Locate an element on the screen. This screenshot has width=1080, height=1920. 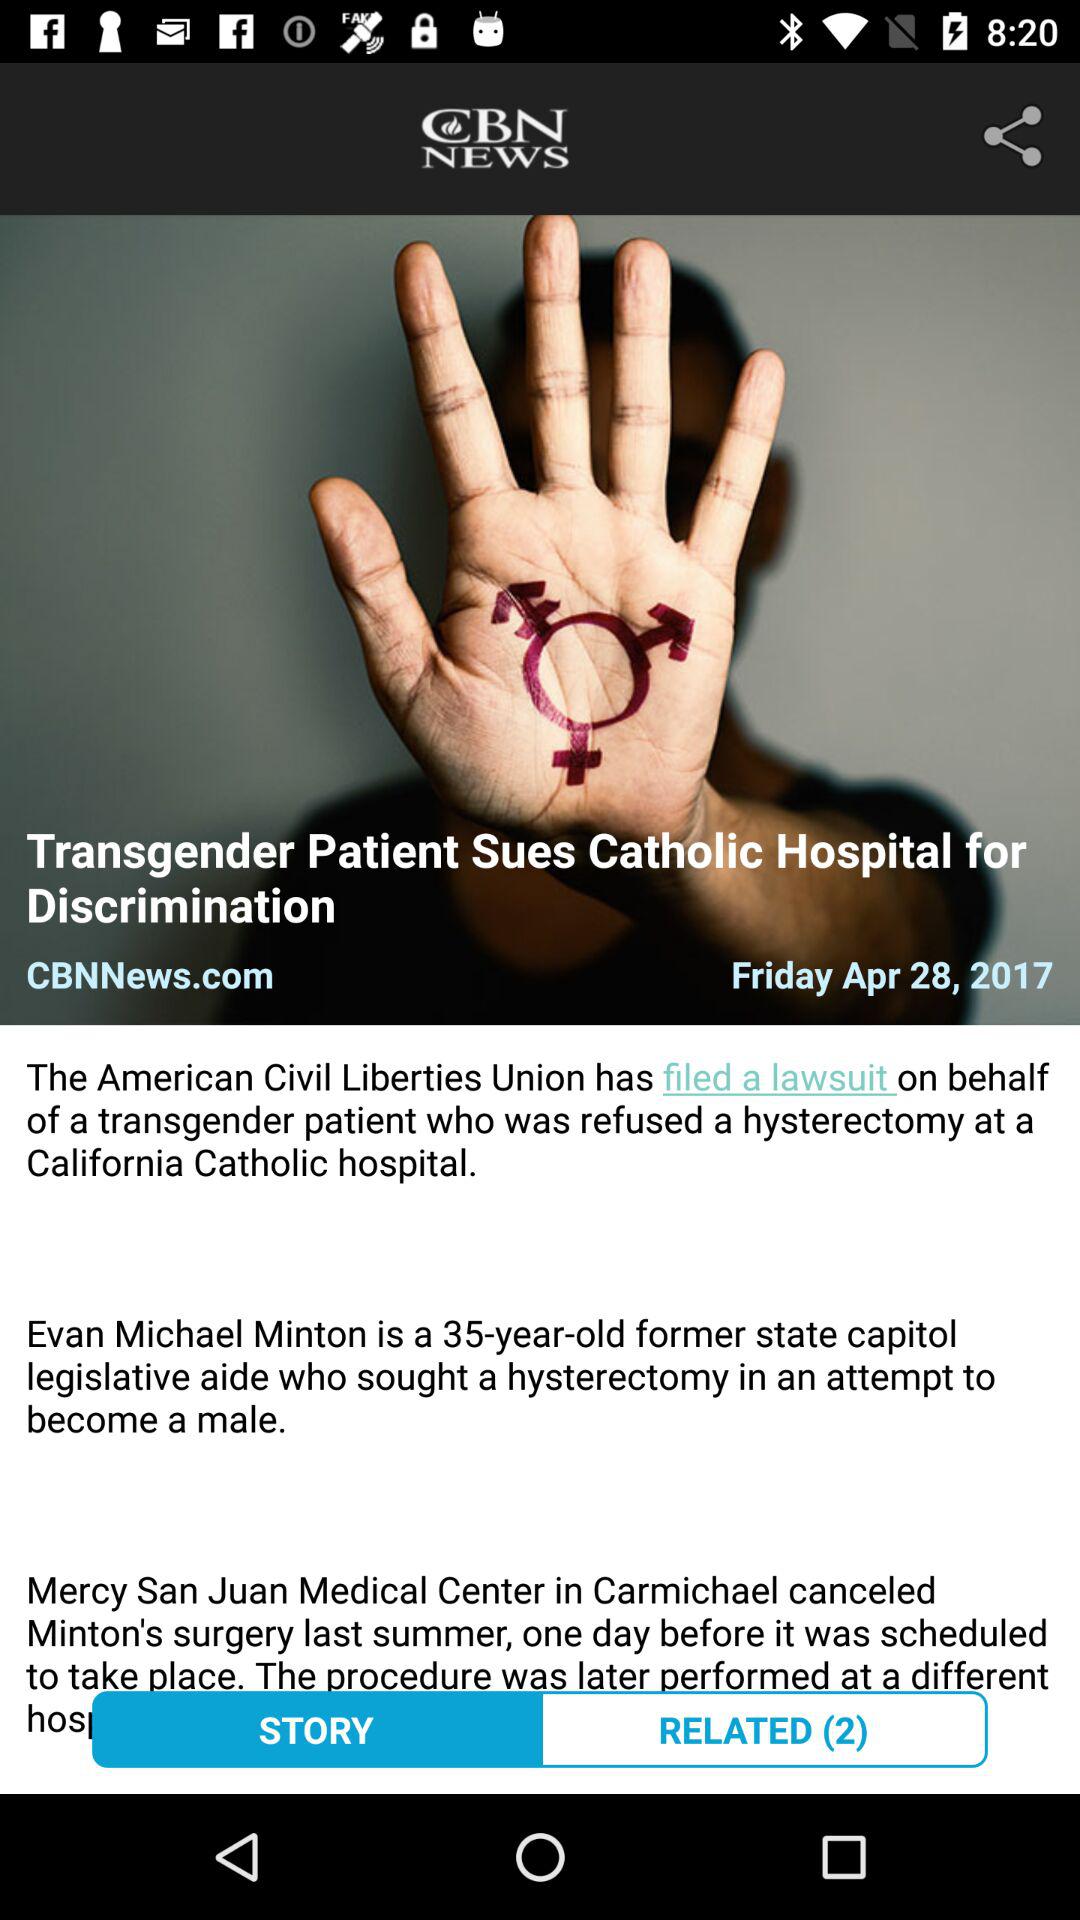
press icon next to the related (2) is located at coordinates (316, 1729).